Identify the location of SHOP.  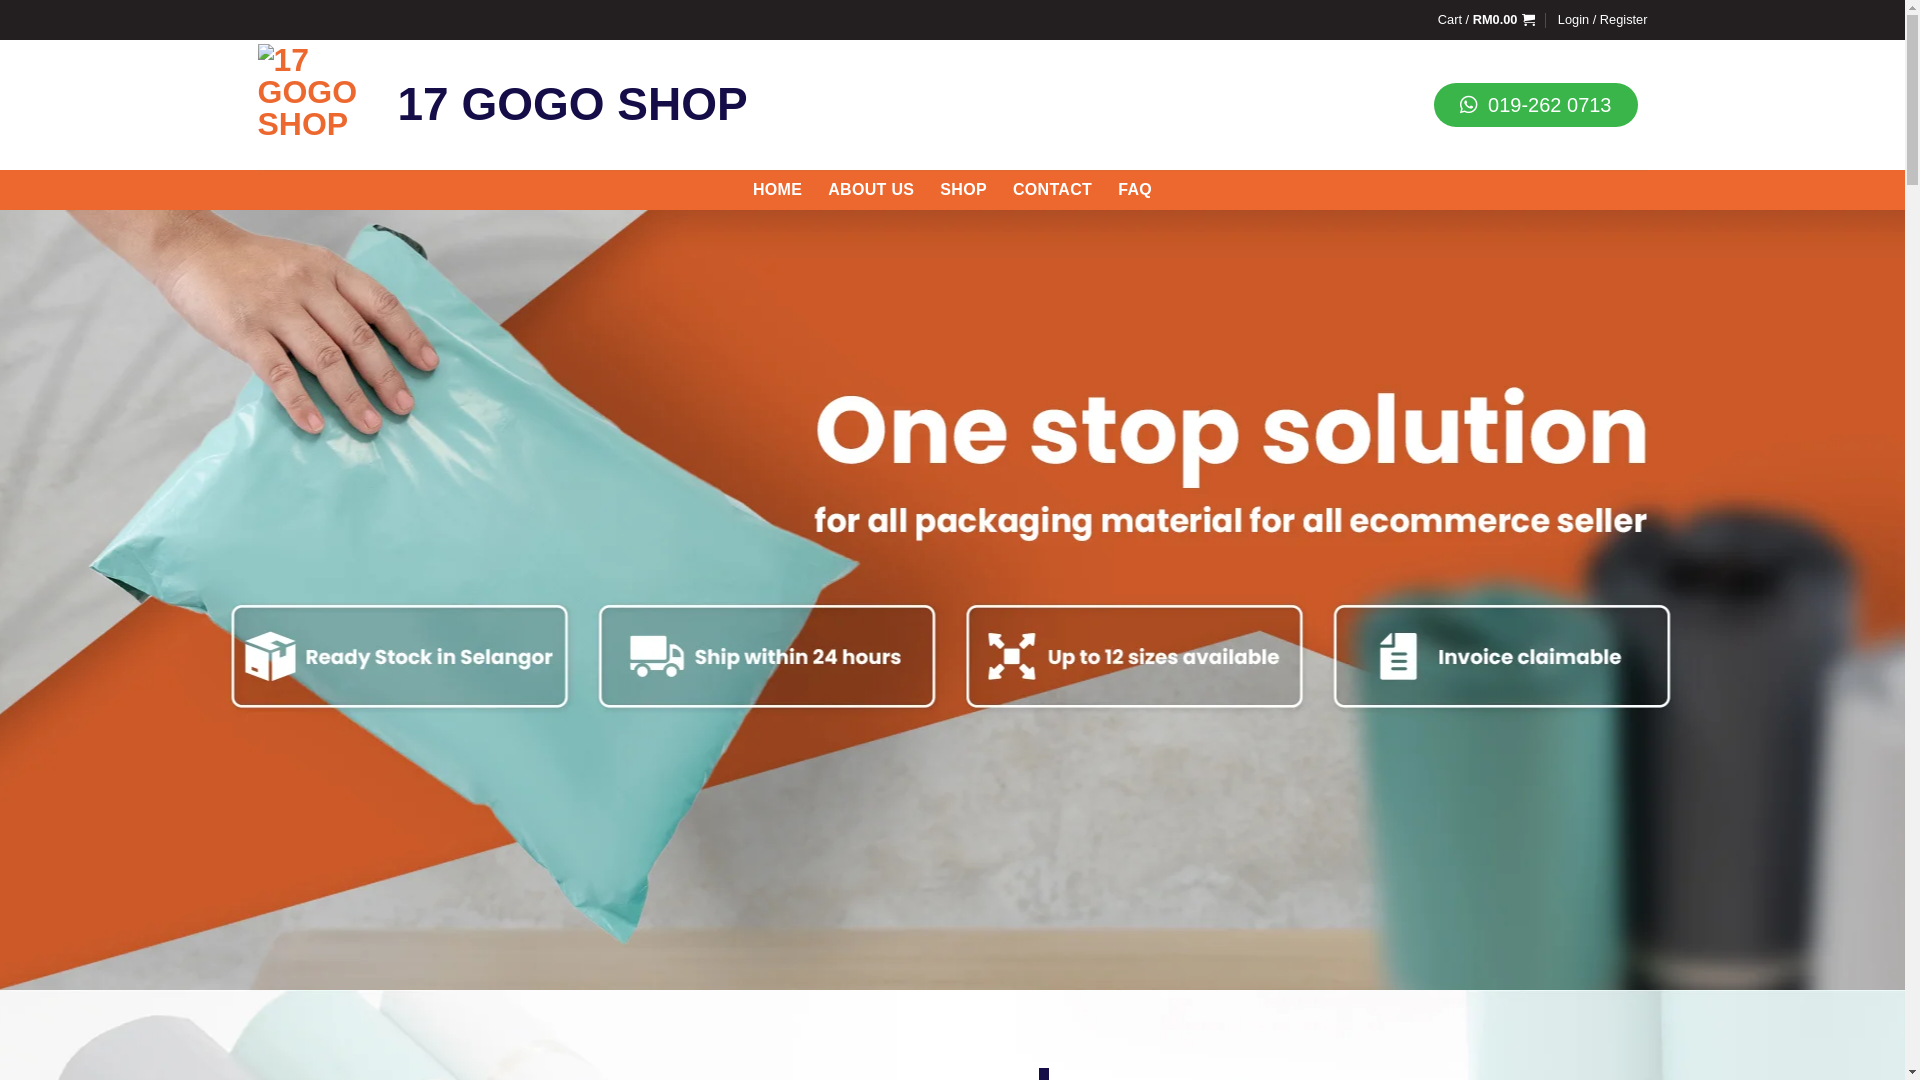
(964, 190).